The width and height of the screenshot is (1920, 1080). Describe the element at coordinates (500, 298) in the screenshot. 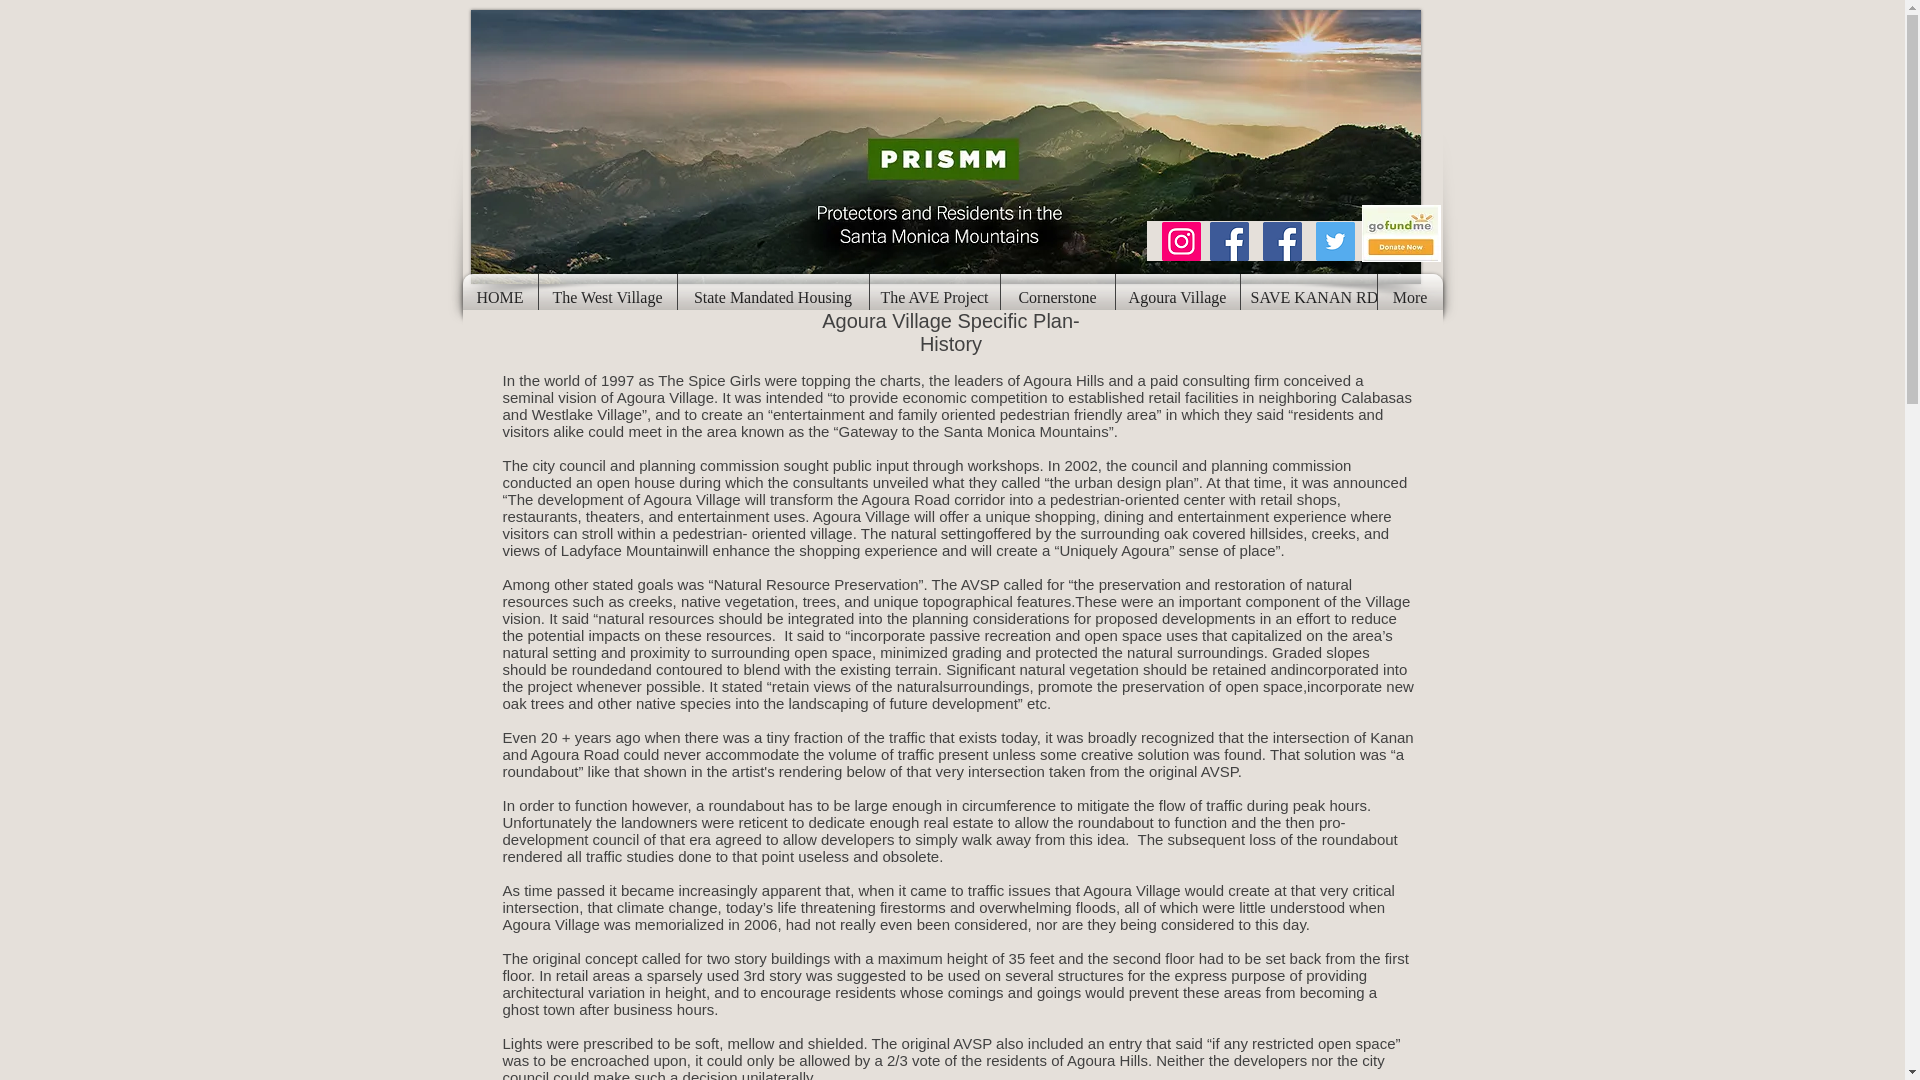

I see `HOME` at that location.